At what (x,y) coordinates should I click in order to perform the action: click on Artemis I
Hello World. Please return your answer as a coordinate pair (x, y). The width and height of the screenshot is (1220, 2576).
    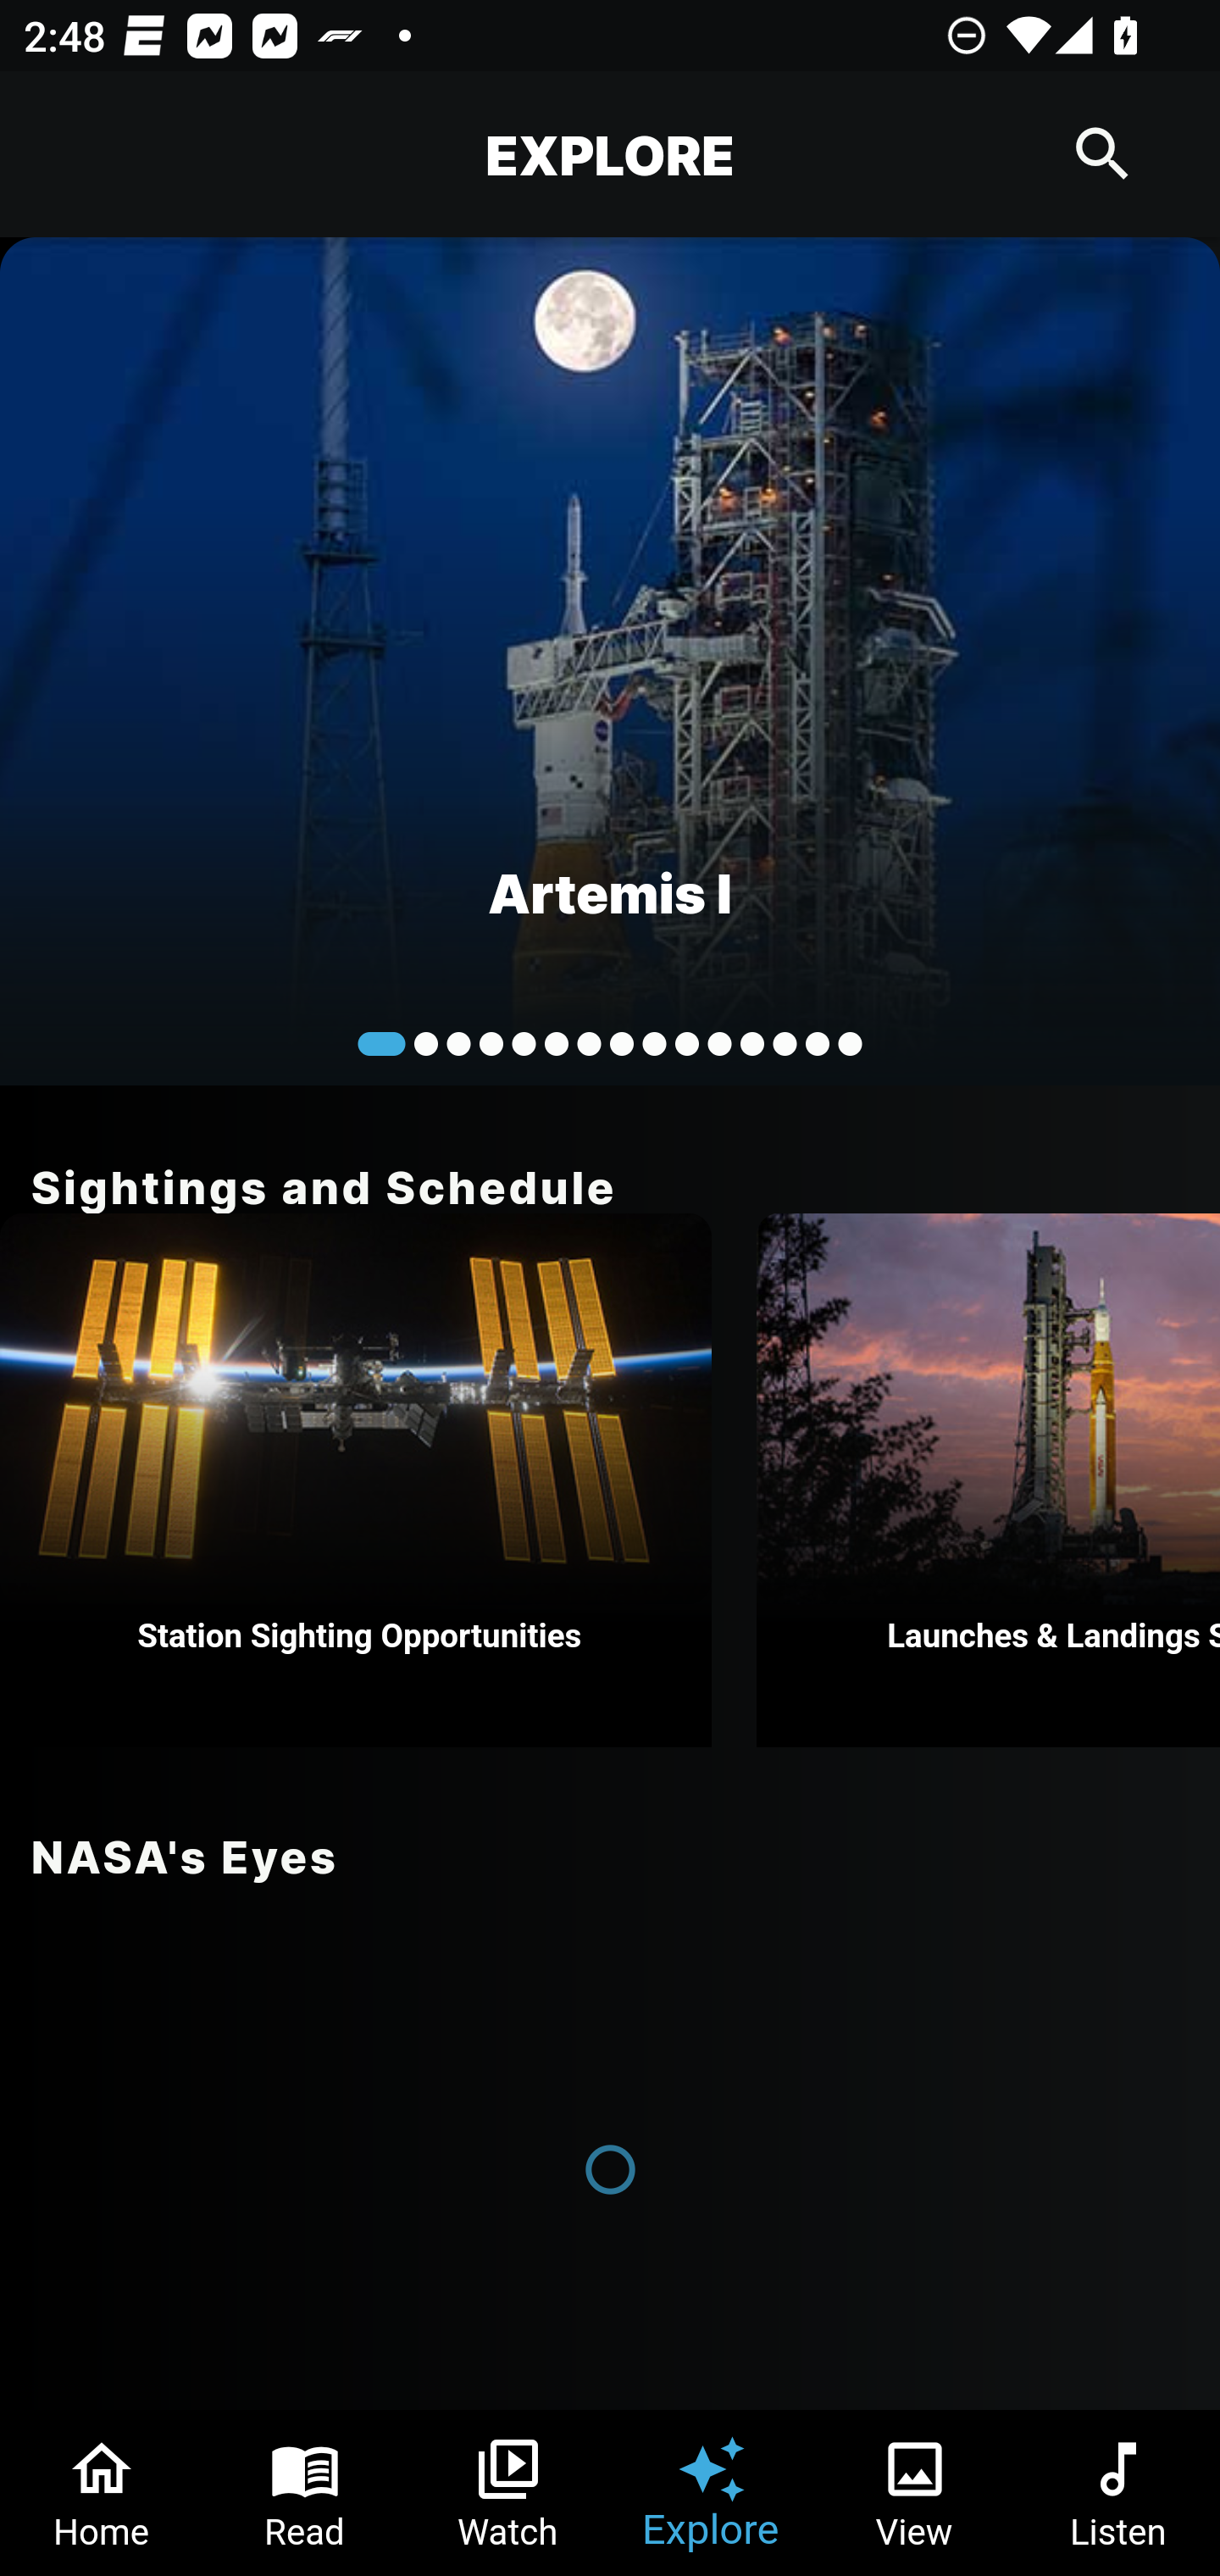
    Looking at the image, I should click on (610, 660).